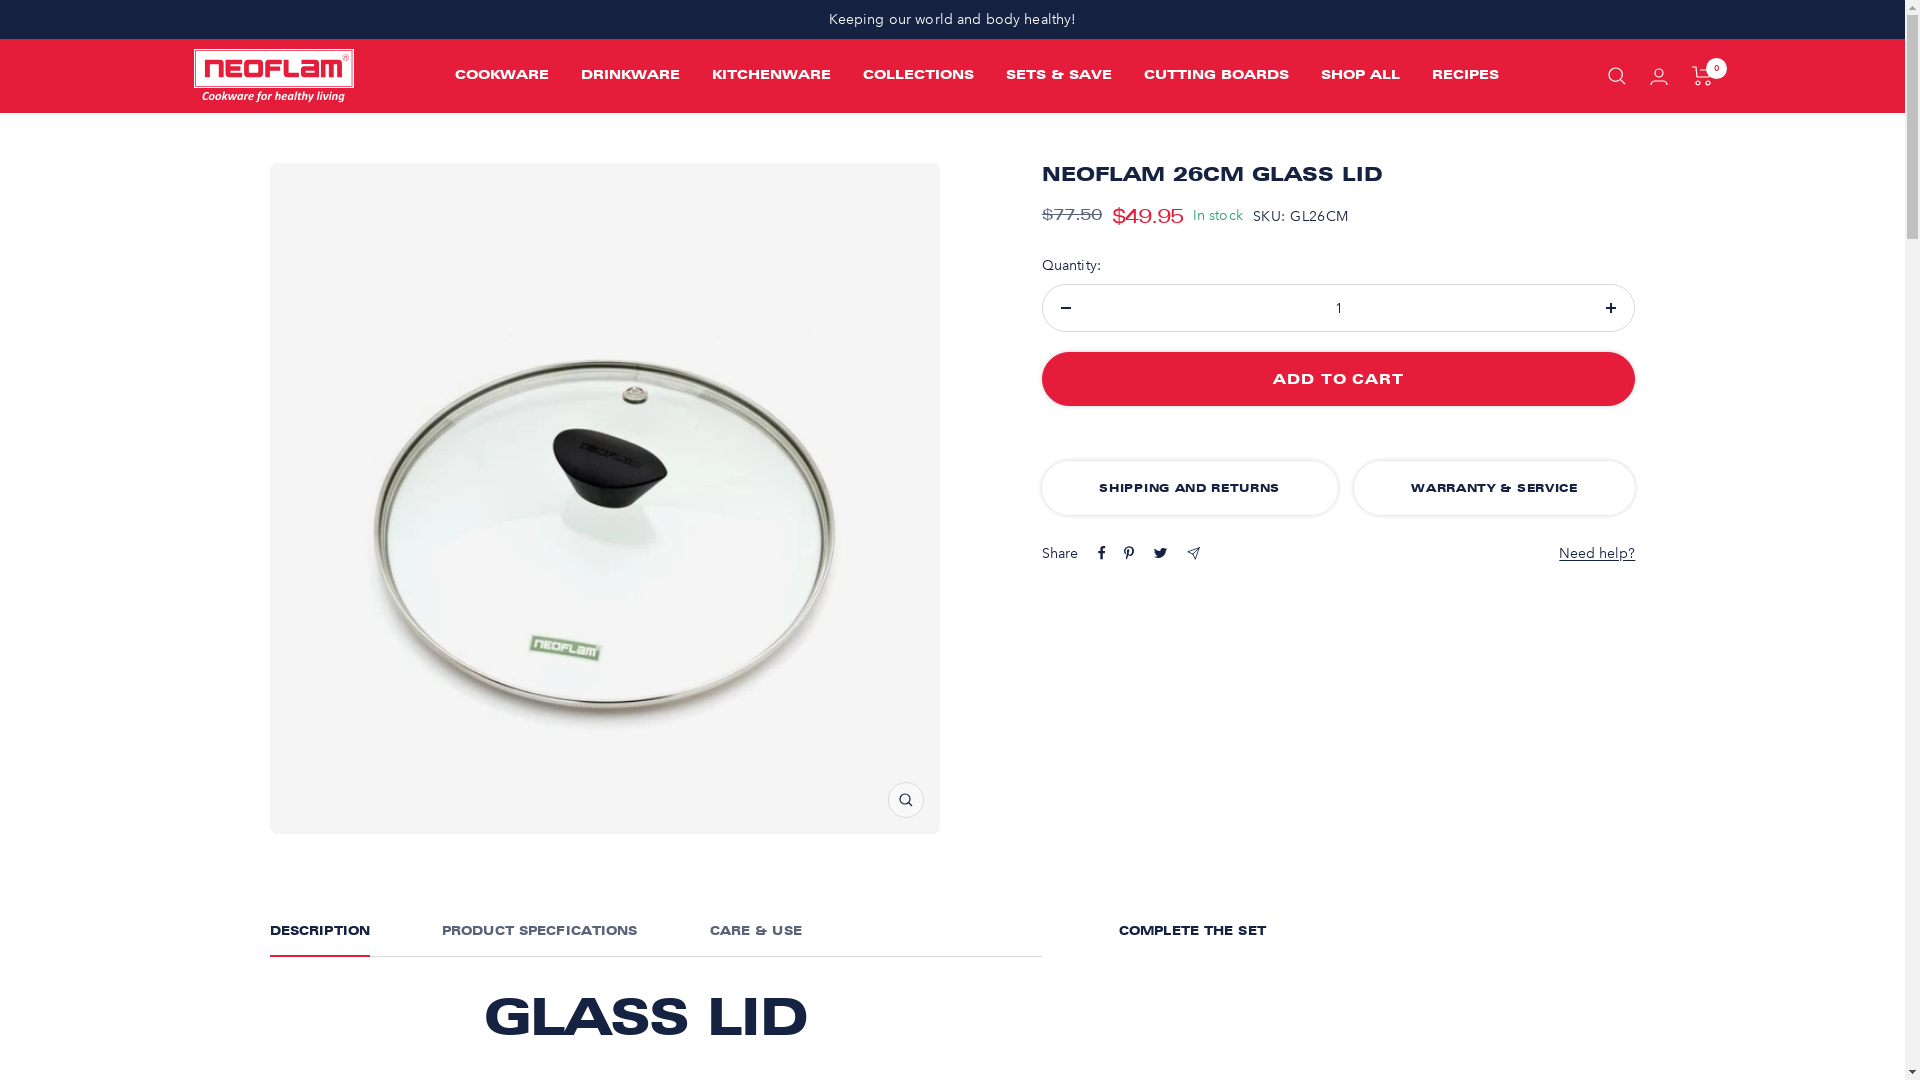  Describe the element at coordinates (1597, 554) in the screenshot. I see `Need help?` at that location.